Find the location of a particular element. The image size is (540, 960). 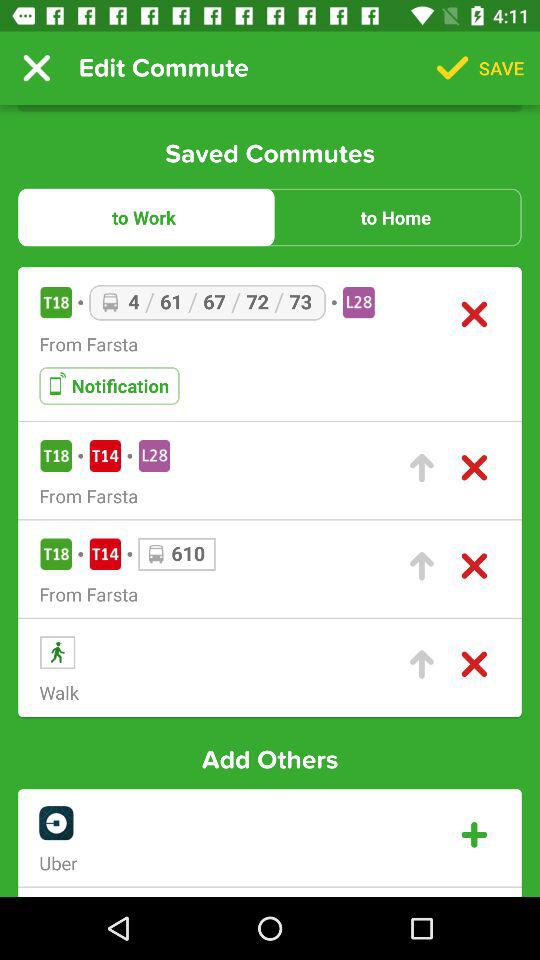

exit option is located at coordinates (474, 468).